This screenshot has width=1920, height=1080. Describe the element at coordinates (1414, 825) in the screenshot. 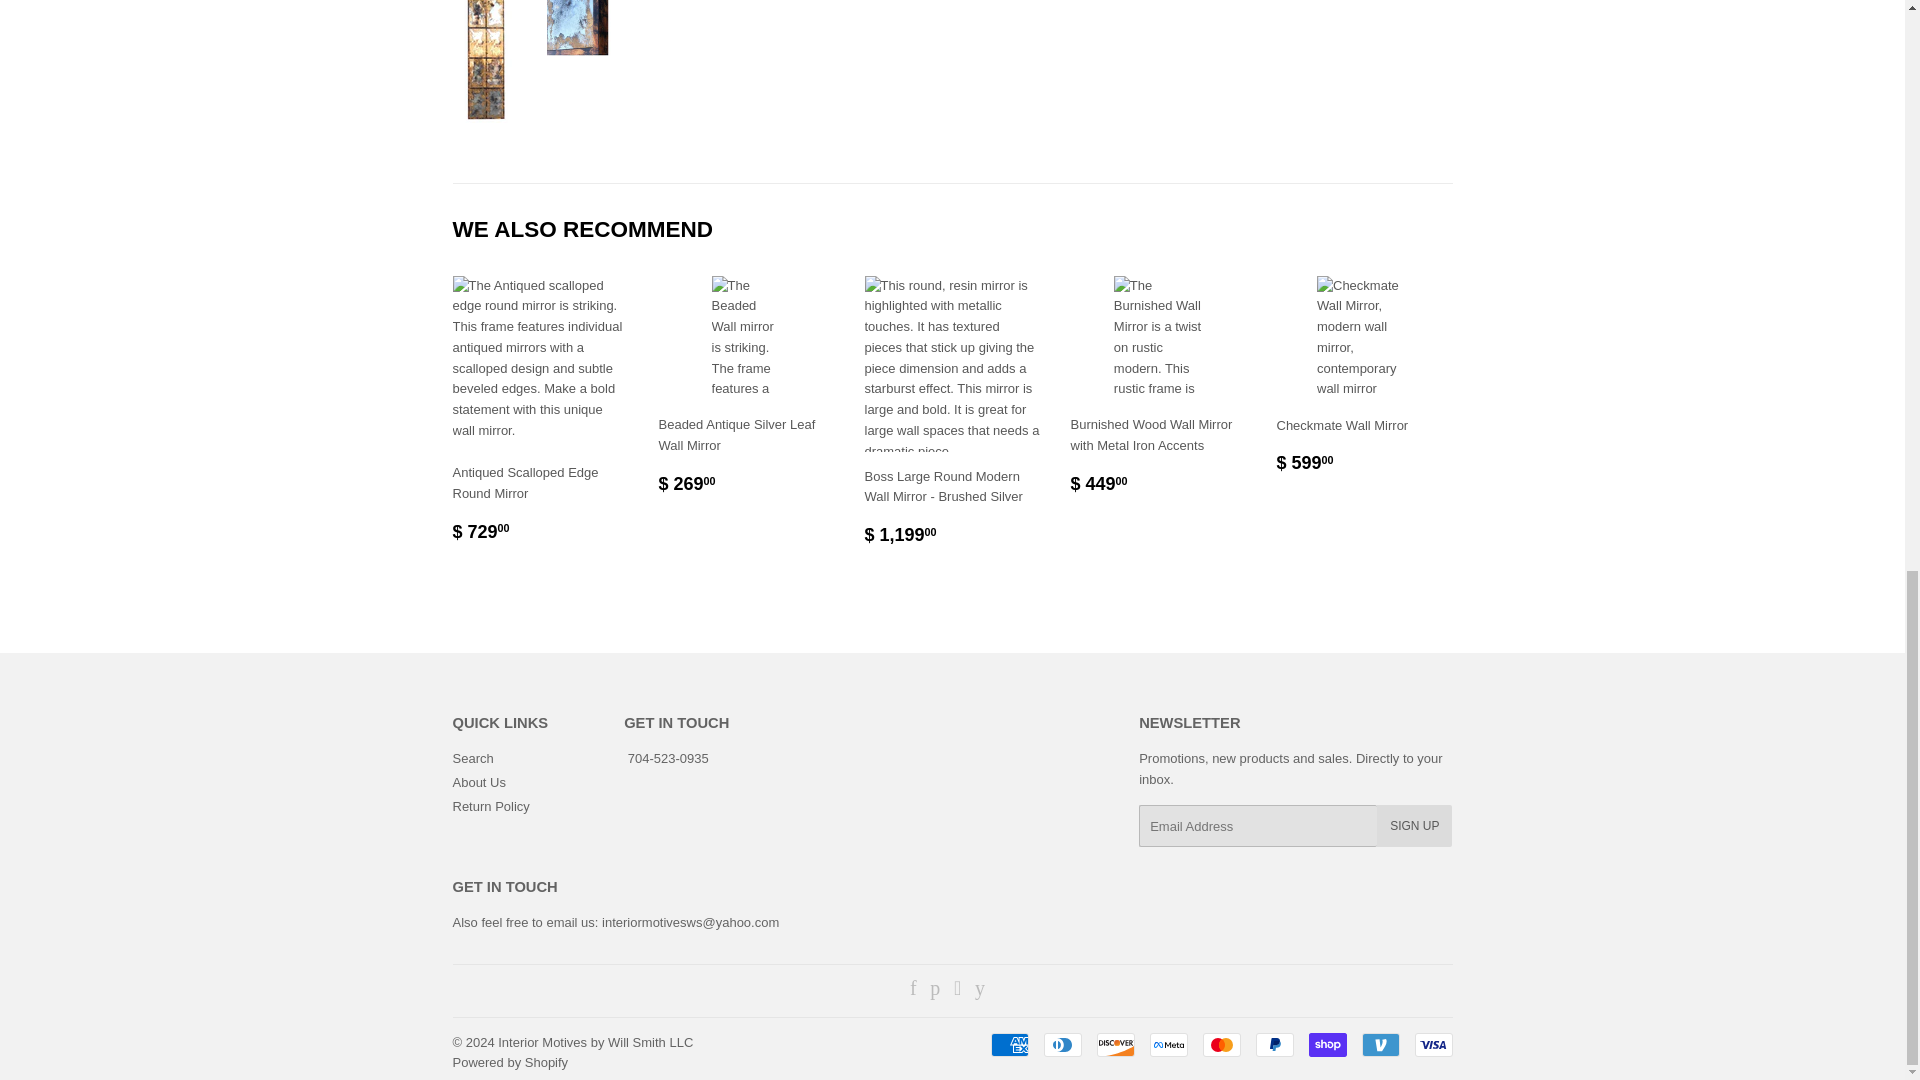

I see `SIGN UP` at that location.